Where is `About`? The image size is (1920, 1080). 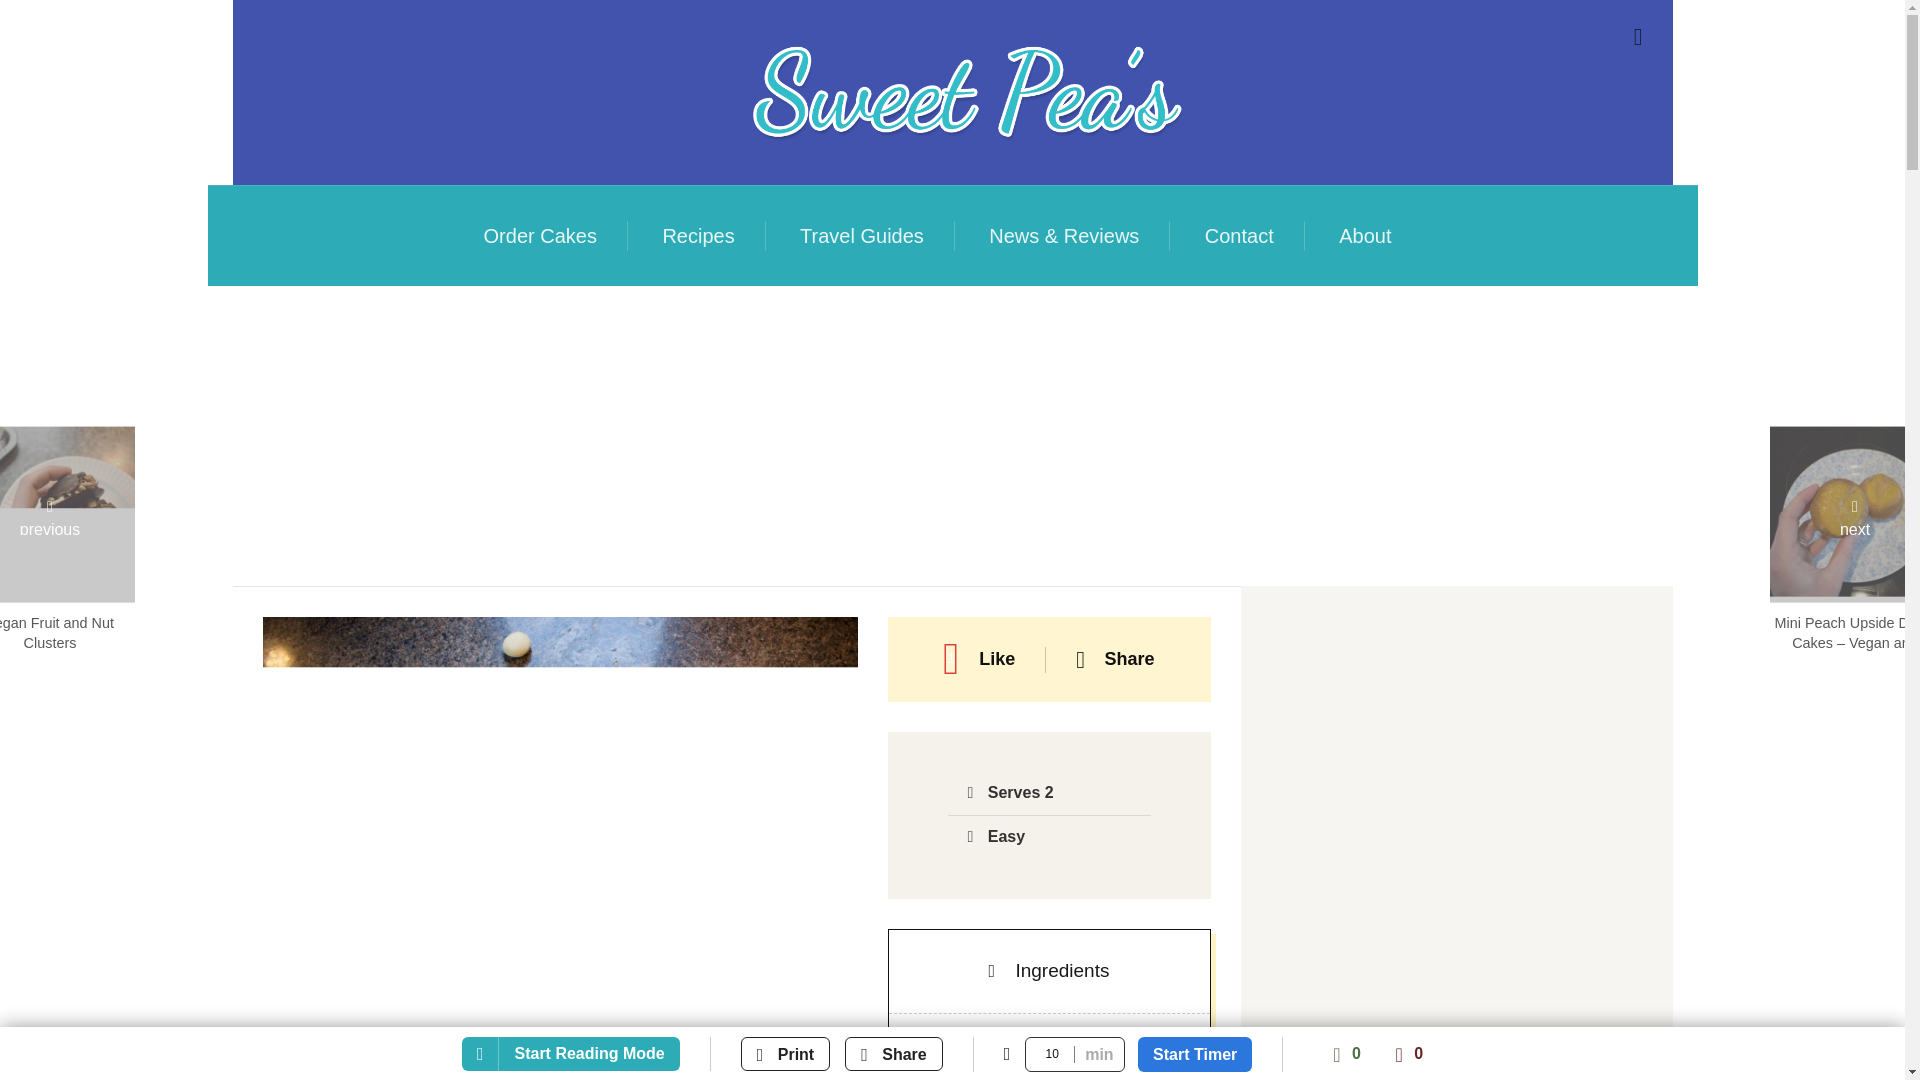 About is located at coordinates (1364, 236).